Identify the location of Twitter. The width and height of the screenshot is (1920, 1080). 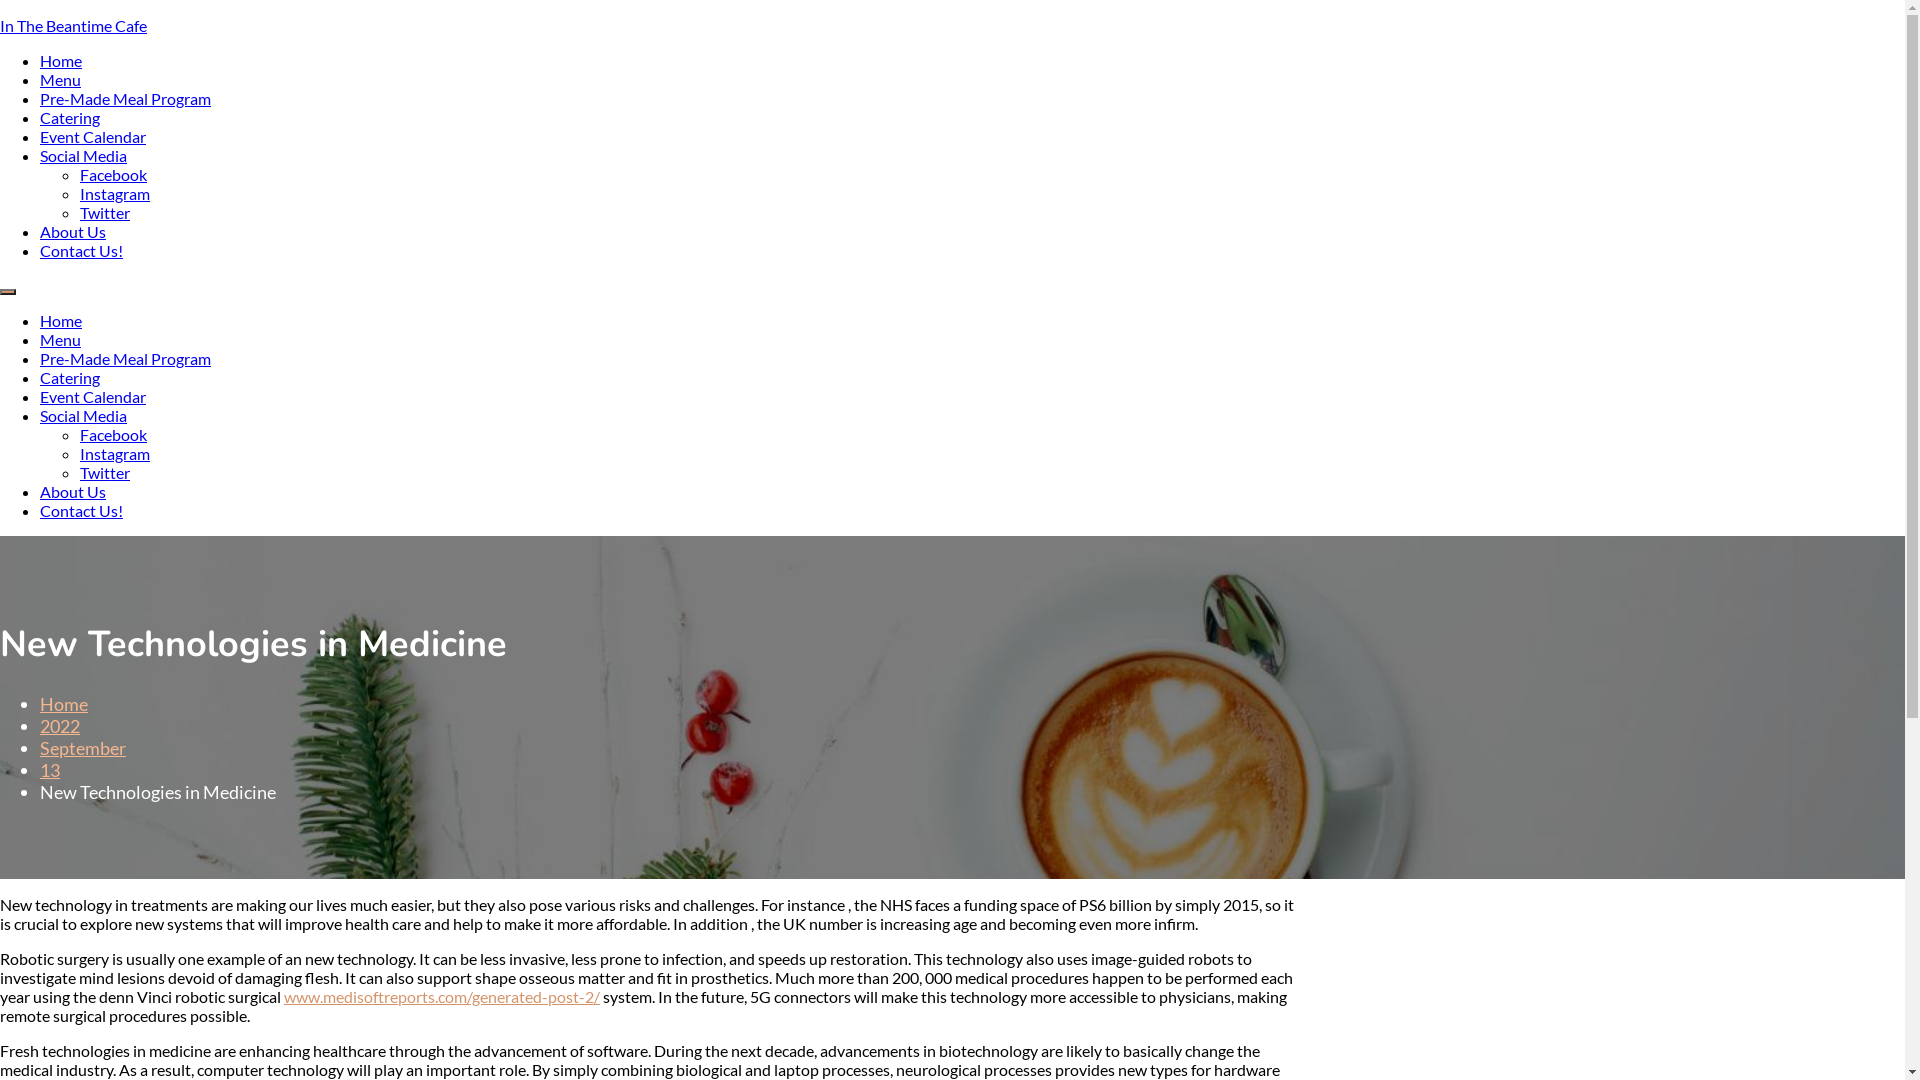
(105, 472).